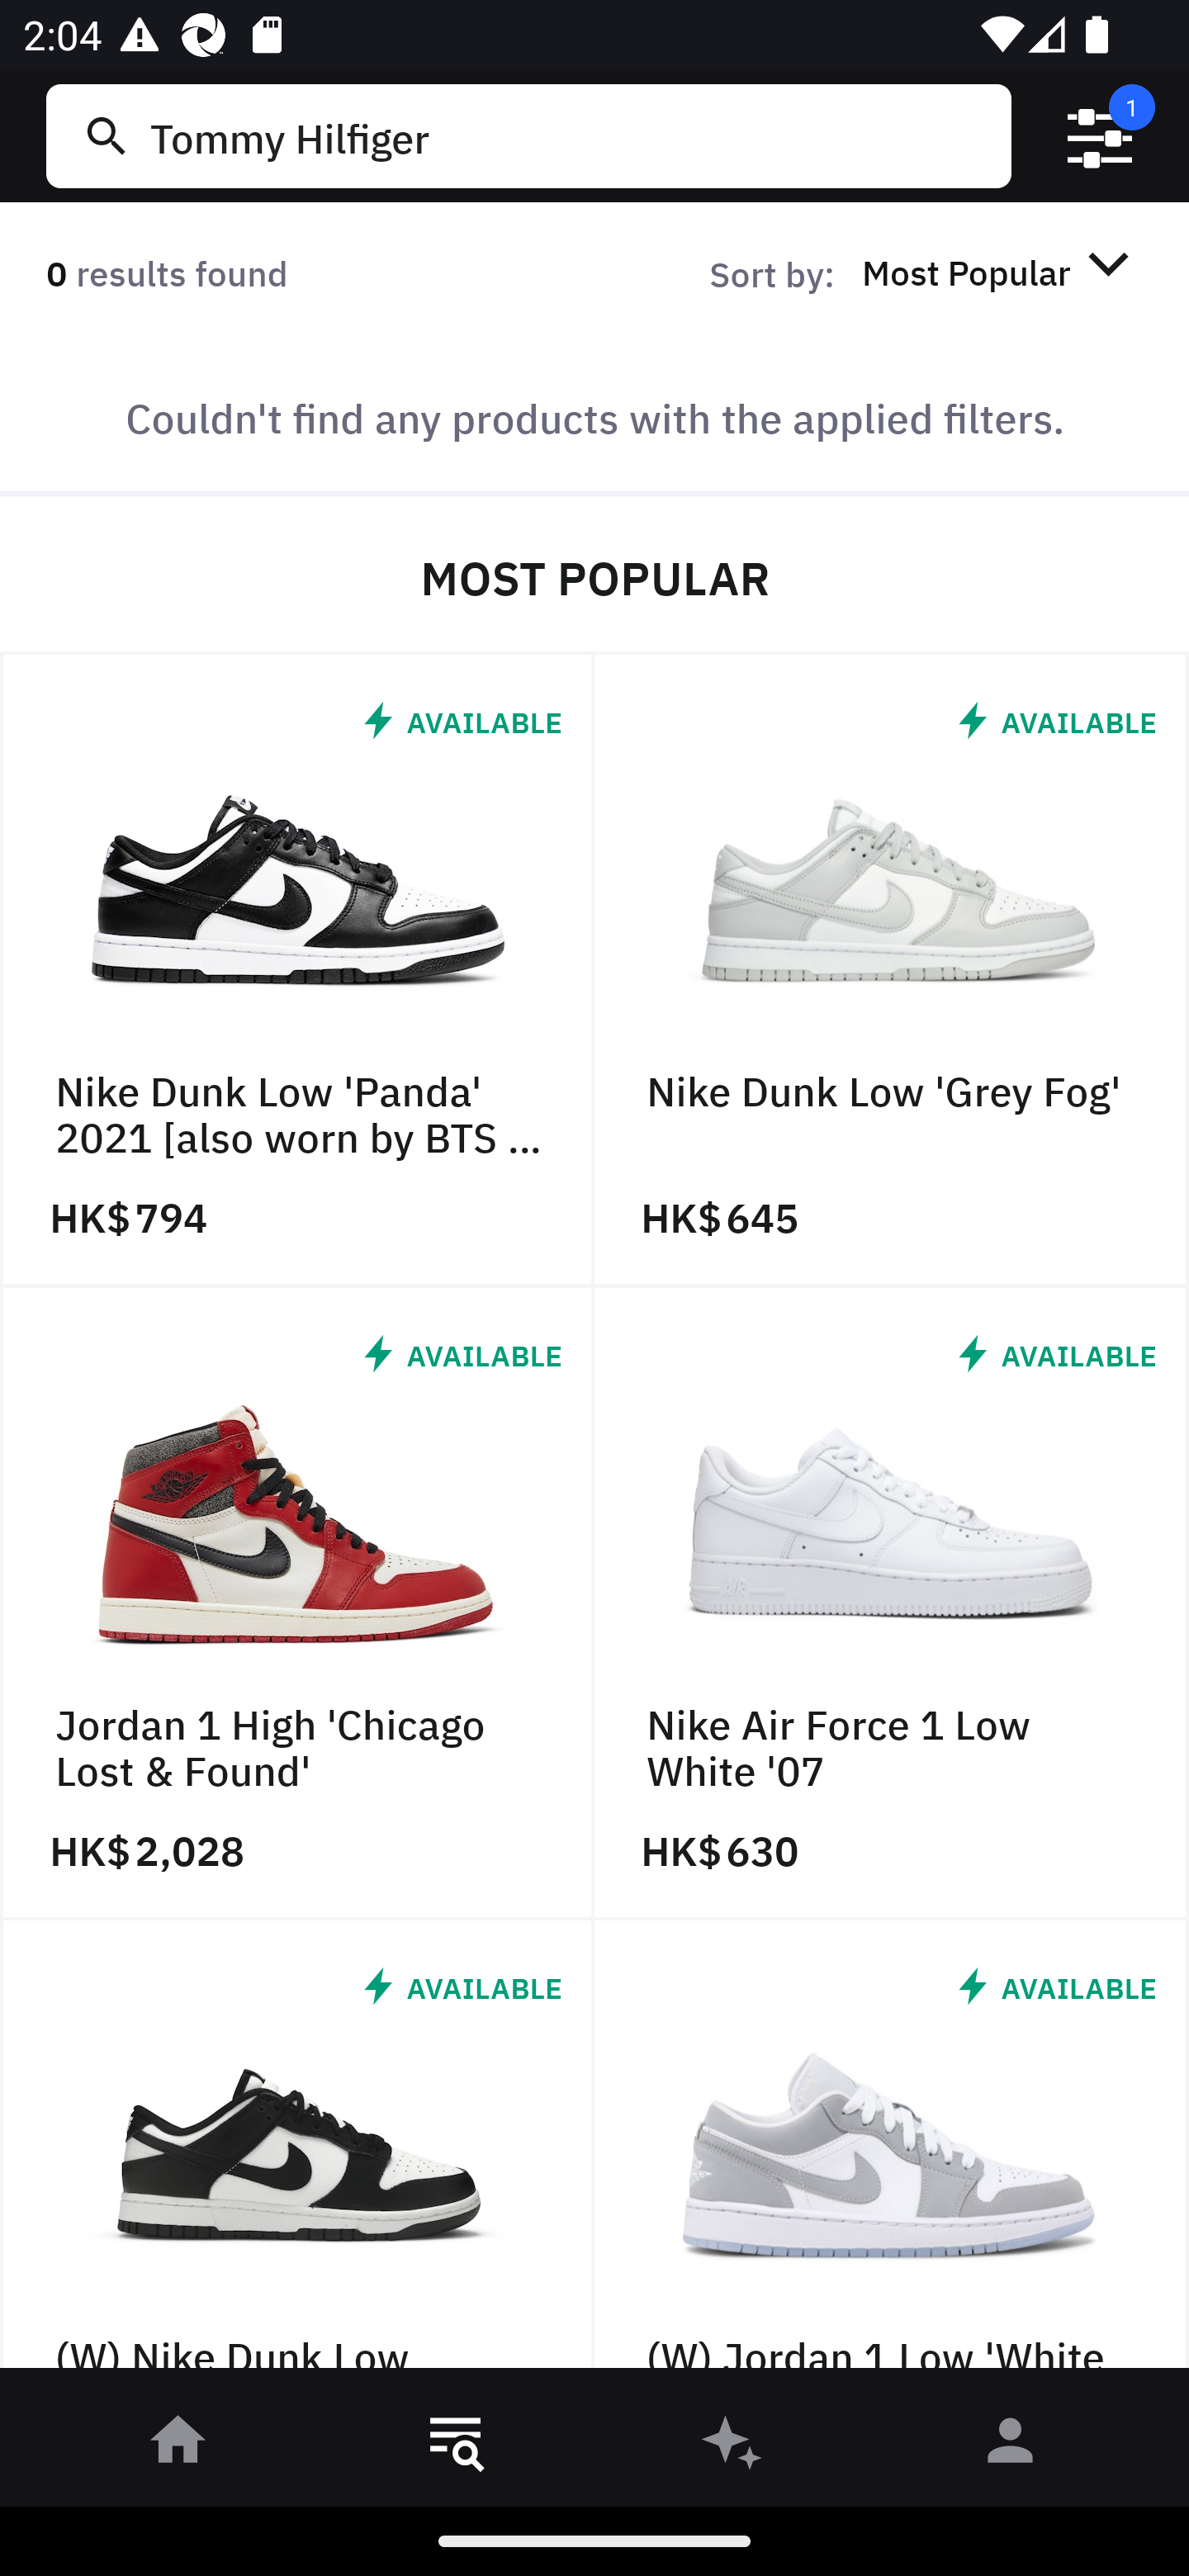  What do you see at coordinates (892, 971) in the screenshot?
I see ` AVAILABLE Nike Dunk Low 'Grey Fog' HK$ 645` at bounding box center [892, 971].